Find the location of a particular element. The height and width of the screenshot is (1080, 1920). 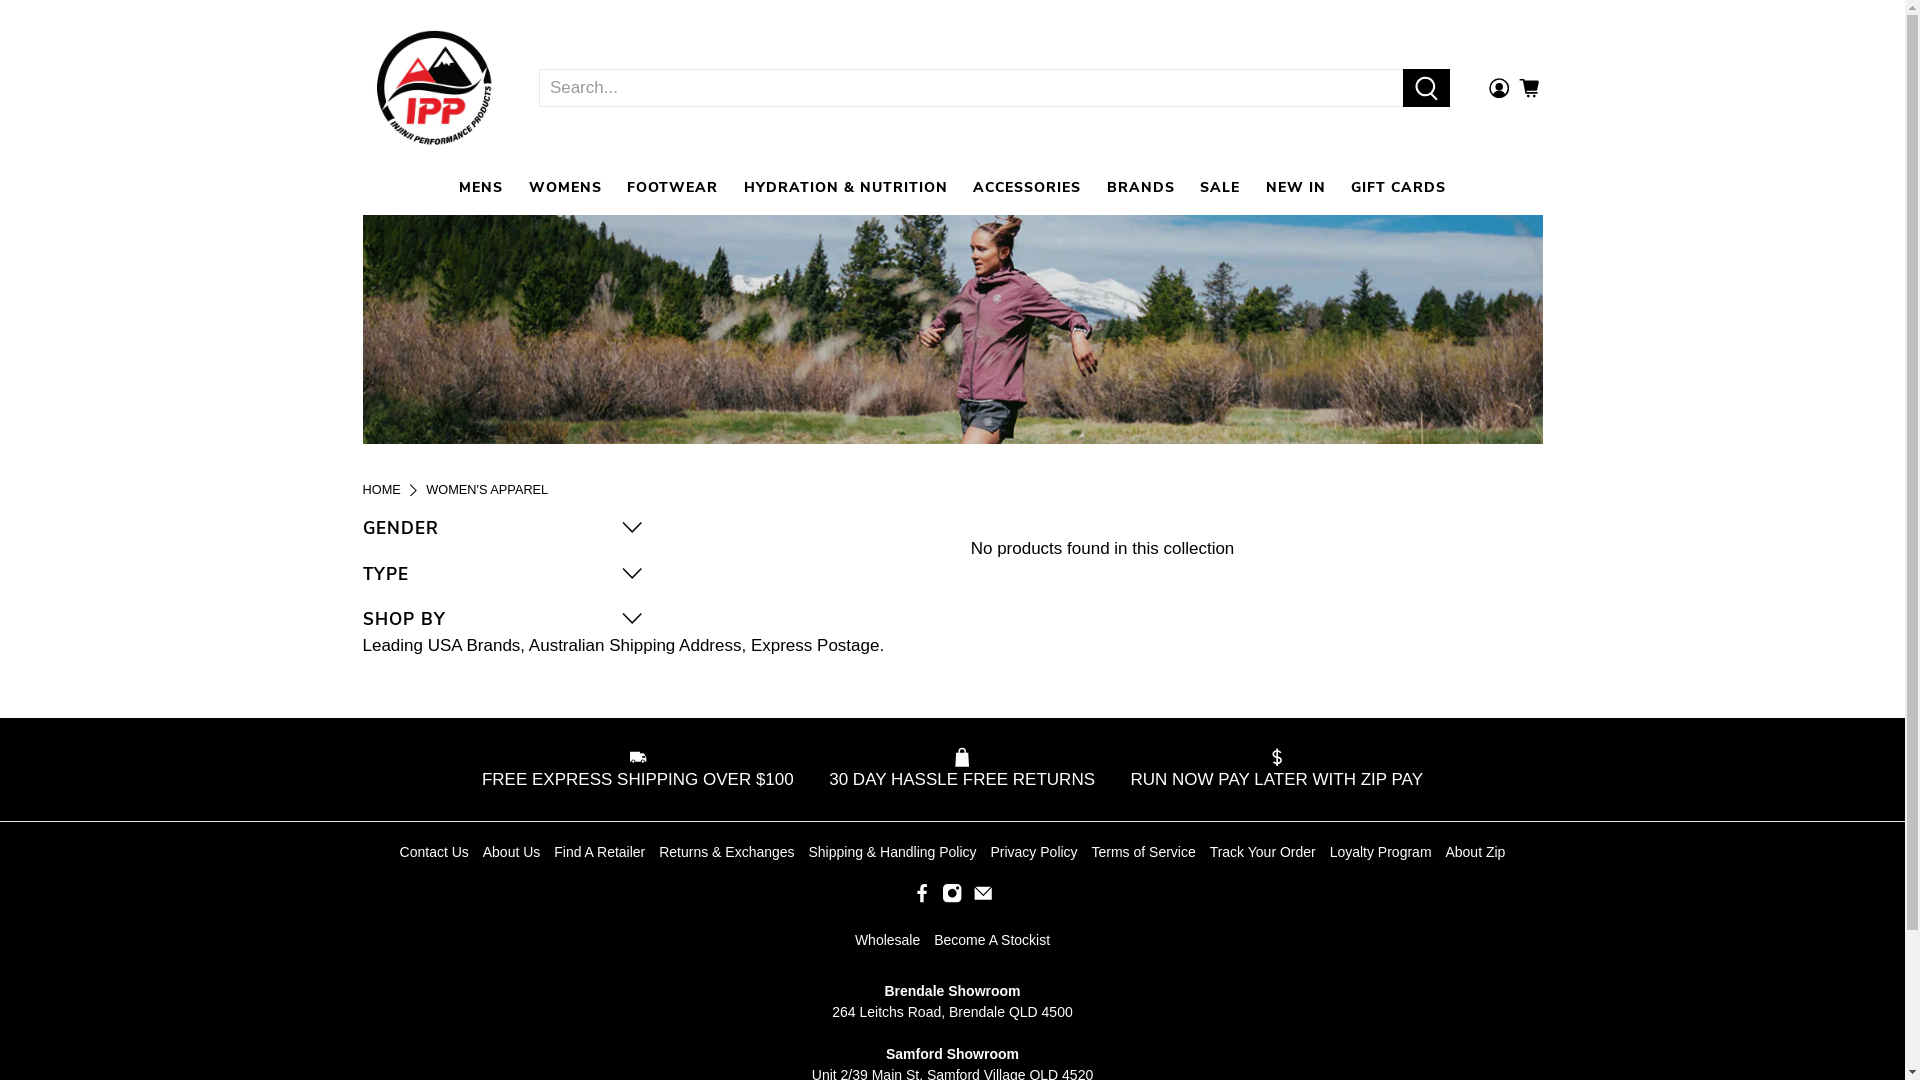

Injinji Performance Shop on Instagram is located at coordinates (952, 899).